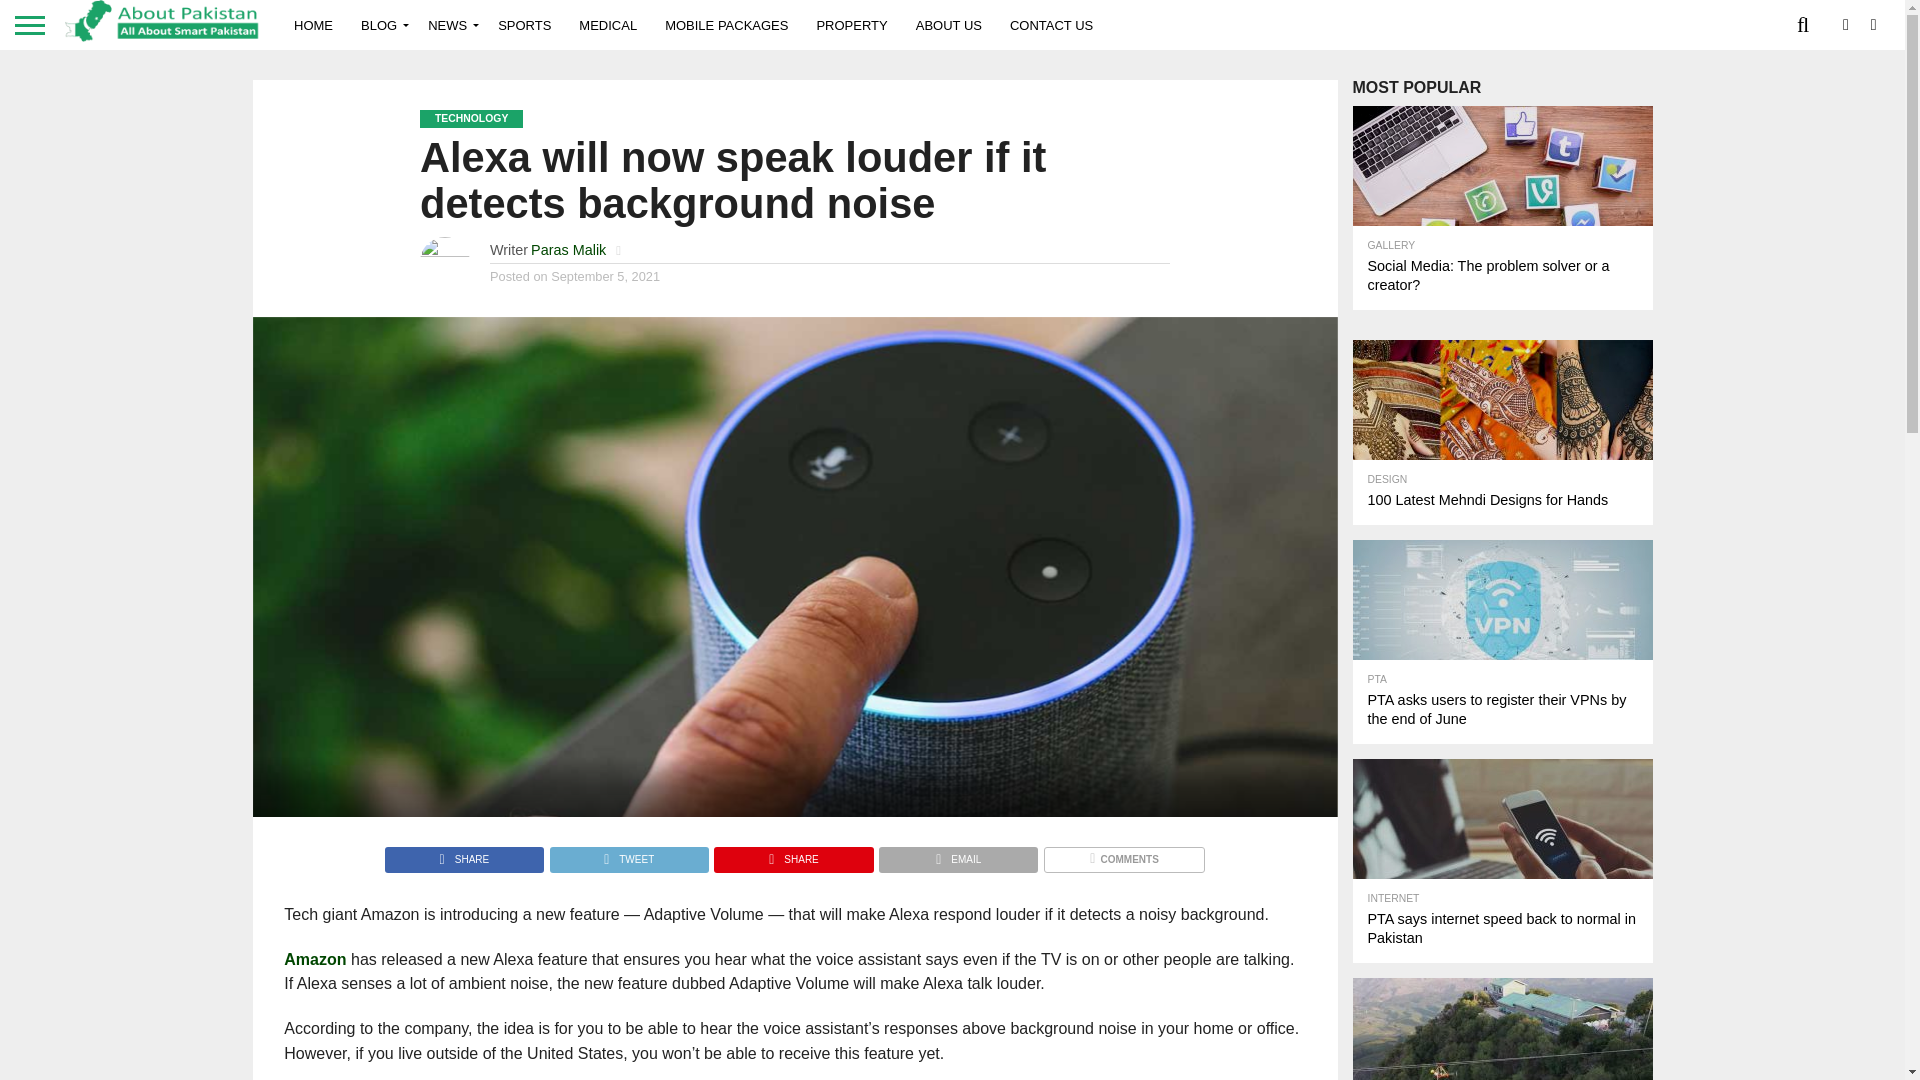 This screenshot has height=1080, width=1920. I want to click on HOME, so click(314, 24).